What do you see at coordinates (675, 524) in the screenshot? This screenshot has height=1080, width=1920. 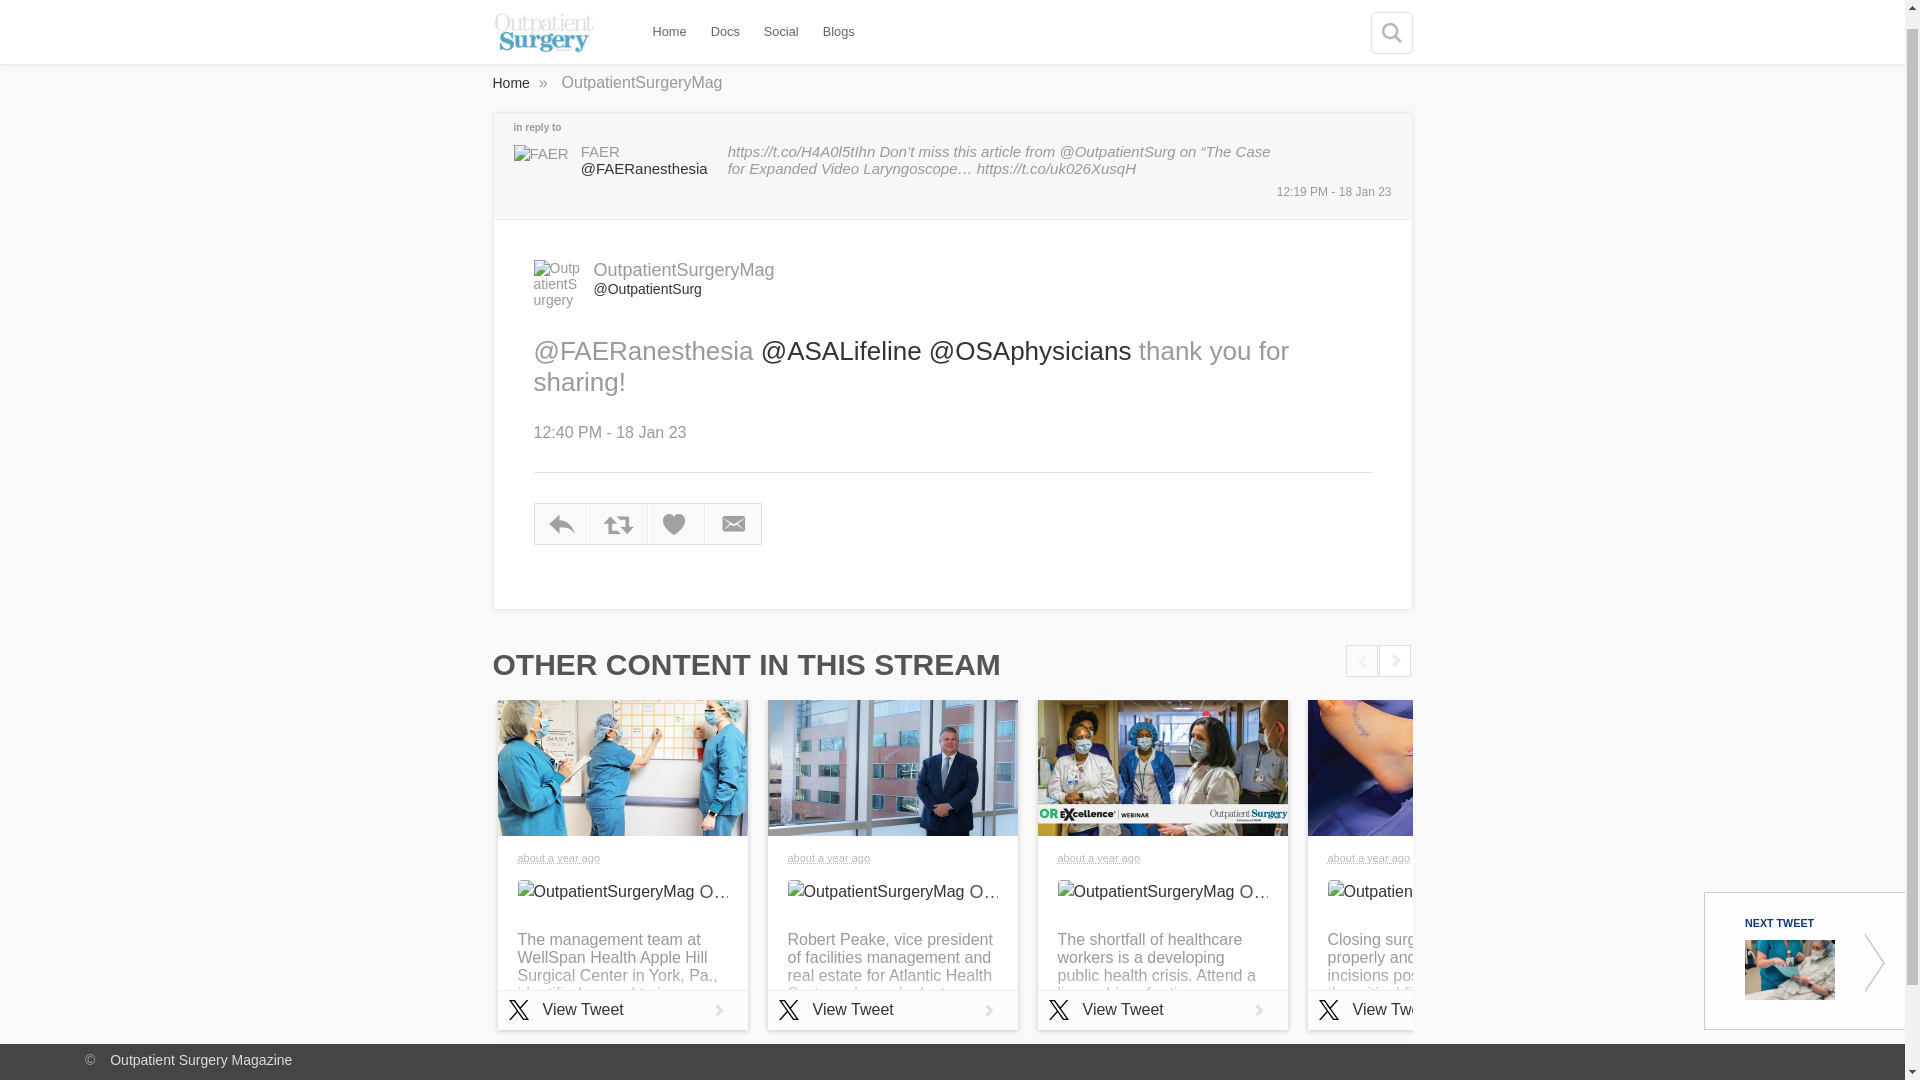 I see `Like` at bounding box center [675, 524].